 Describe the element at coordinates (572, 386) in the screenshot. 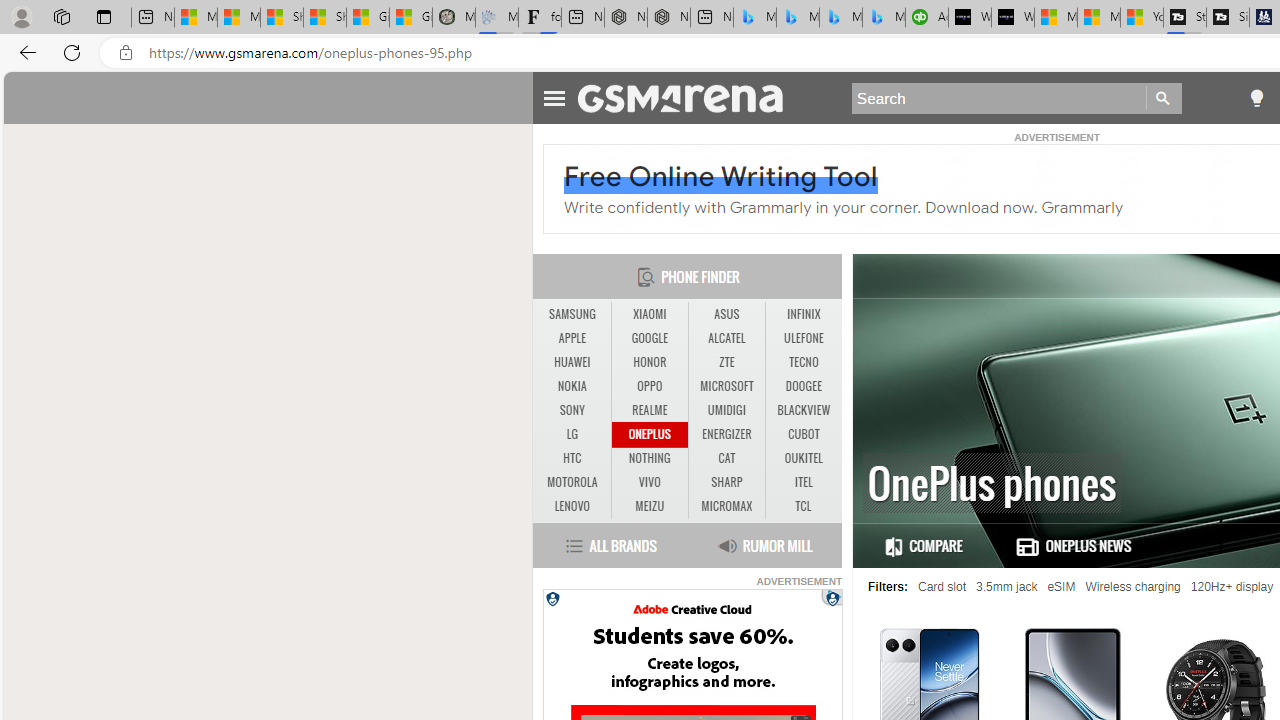

I see `NOKIA` at that location.